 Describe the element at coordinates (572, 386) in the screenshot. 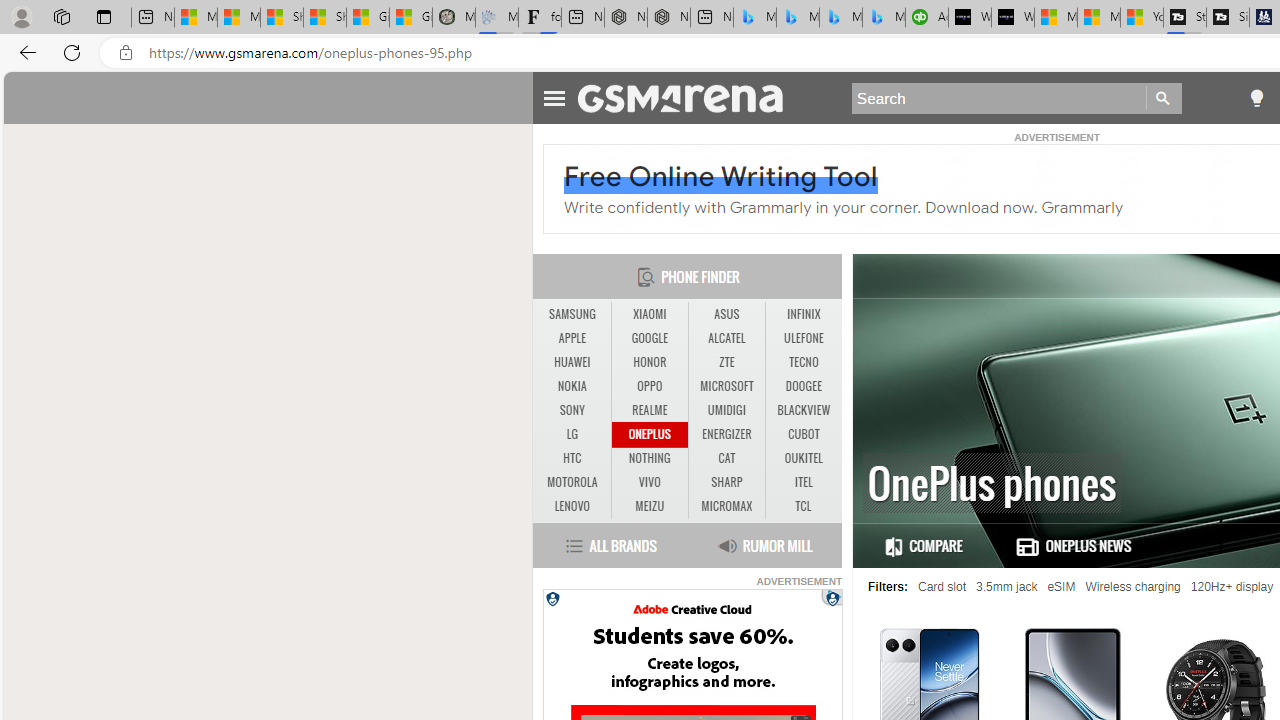

I see `NOKIA` at that location.